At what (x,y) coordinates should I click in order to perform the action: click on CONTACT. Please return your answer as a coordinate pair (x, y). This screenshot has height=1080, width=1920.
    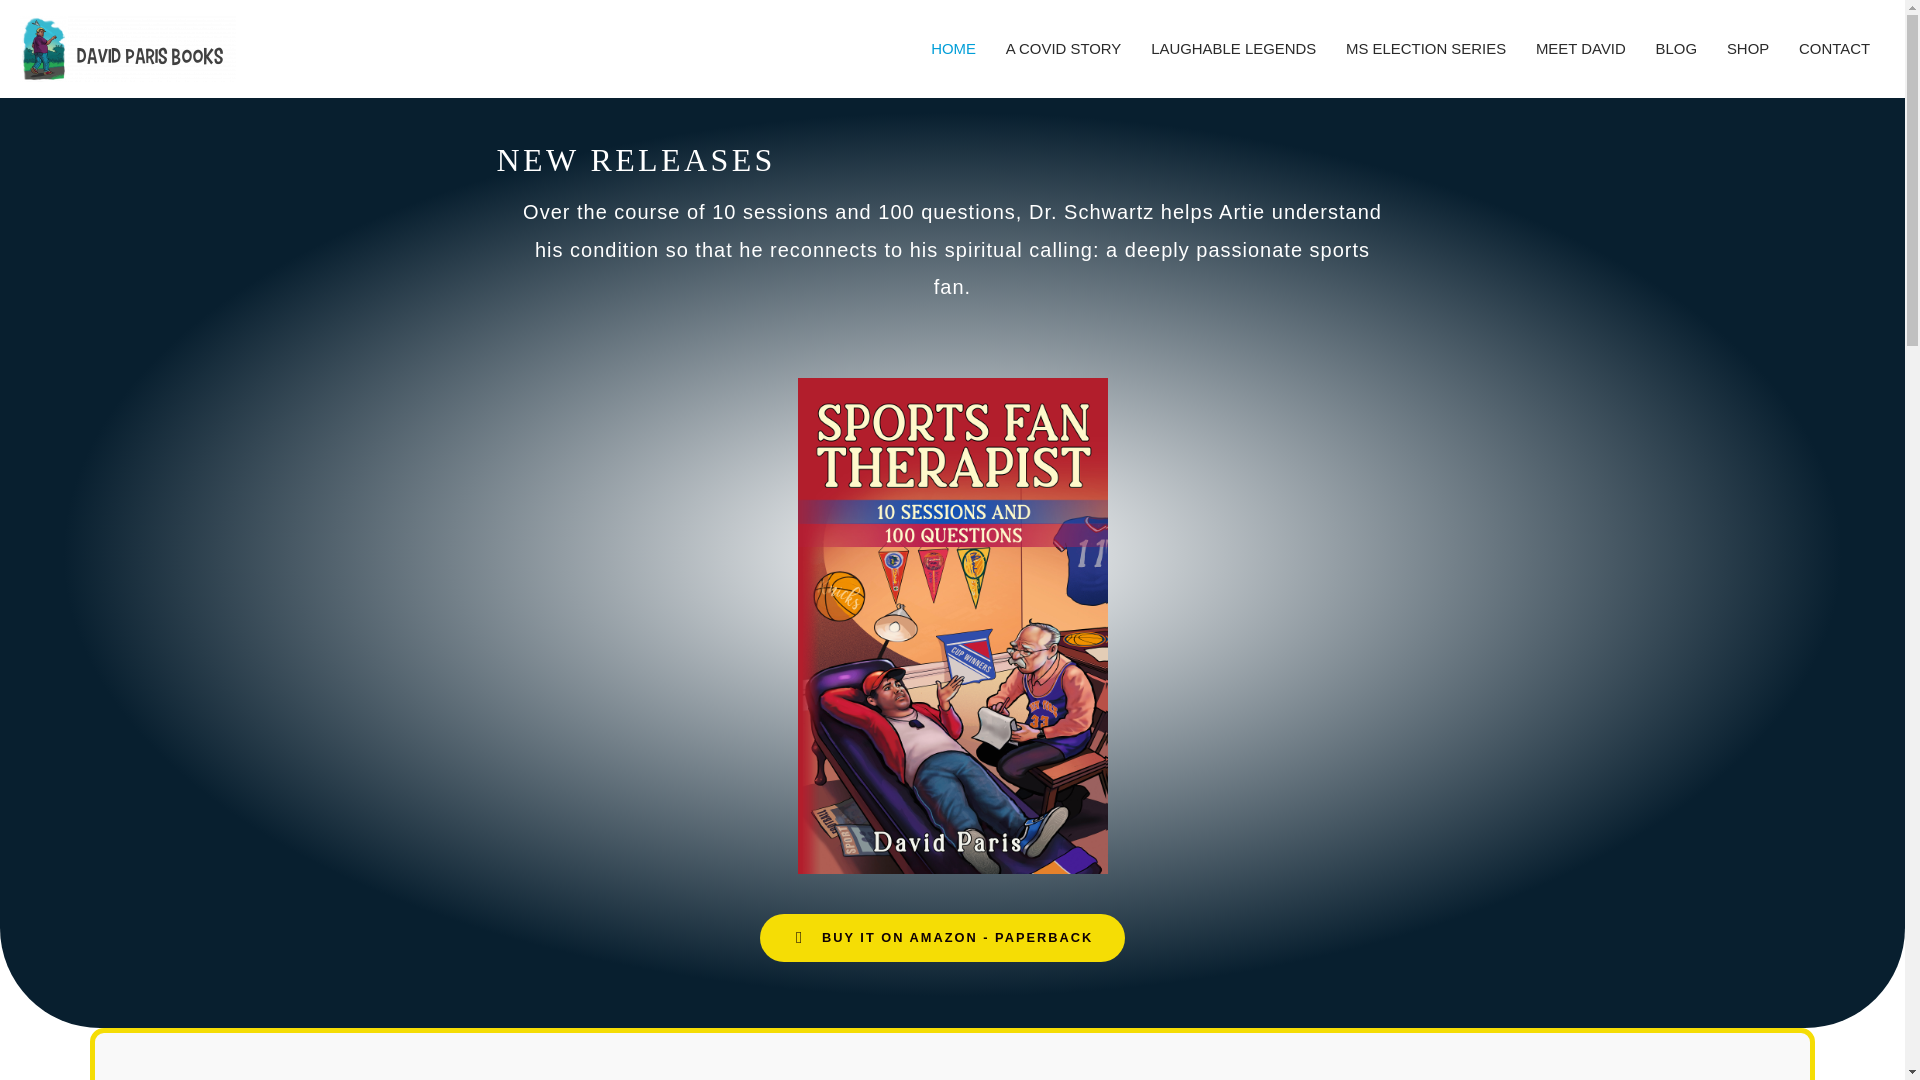
    Looking at the image, I should click on (1834, 49).